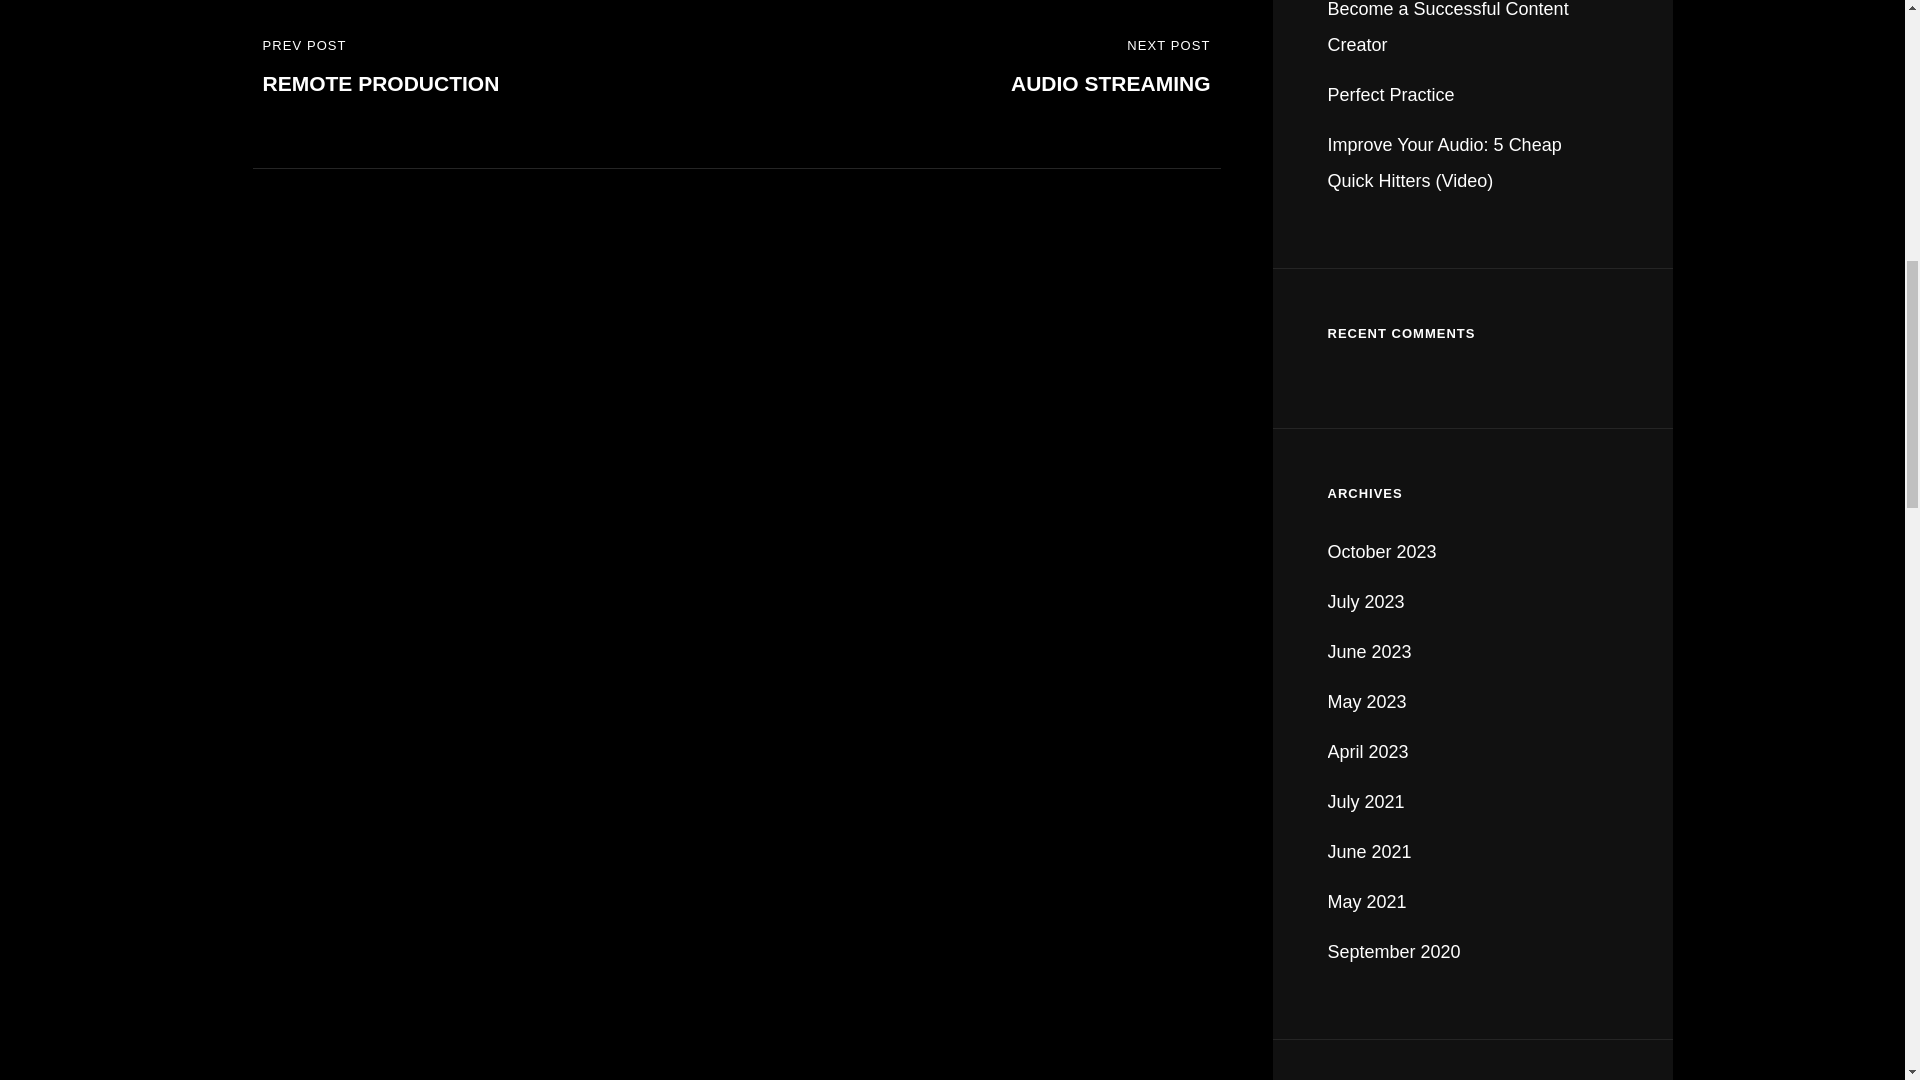 The height and width of the screenshot is (1080, 1920). Describe the element at coordinates (988, 68) in the screenshot. I see `April 2023` at that location.